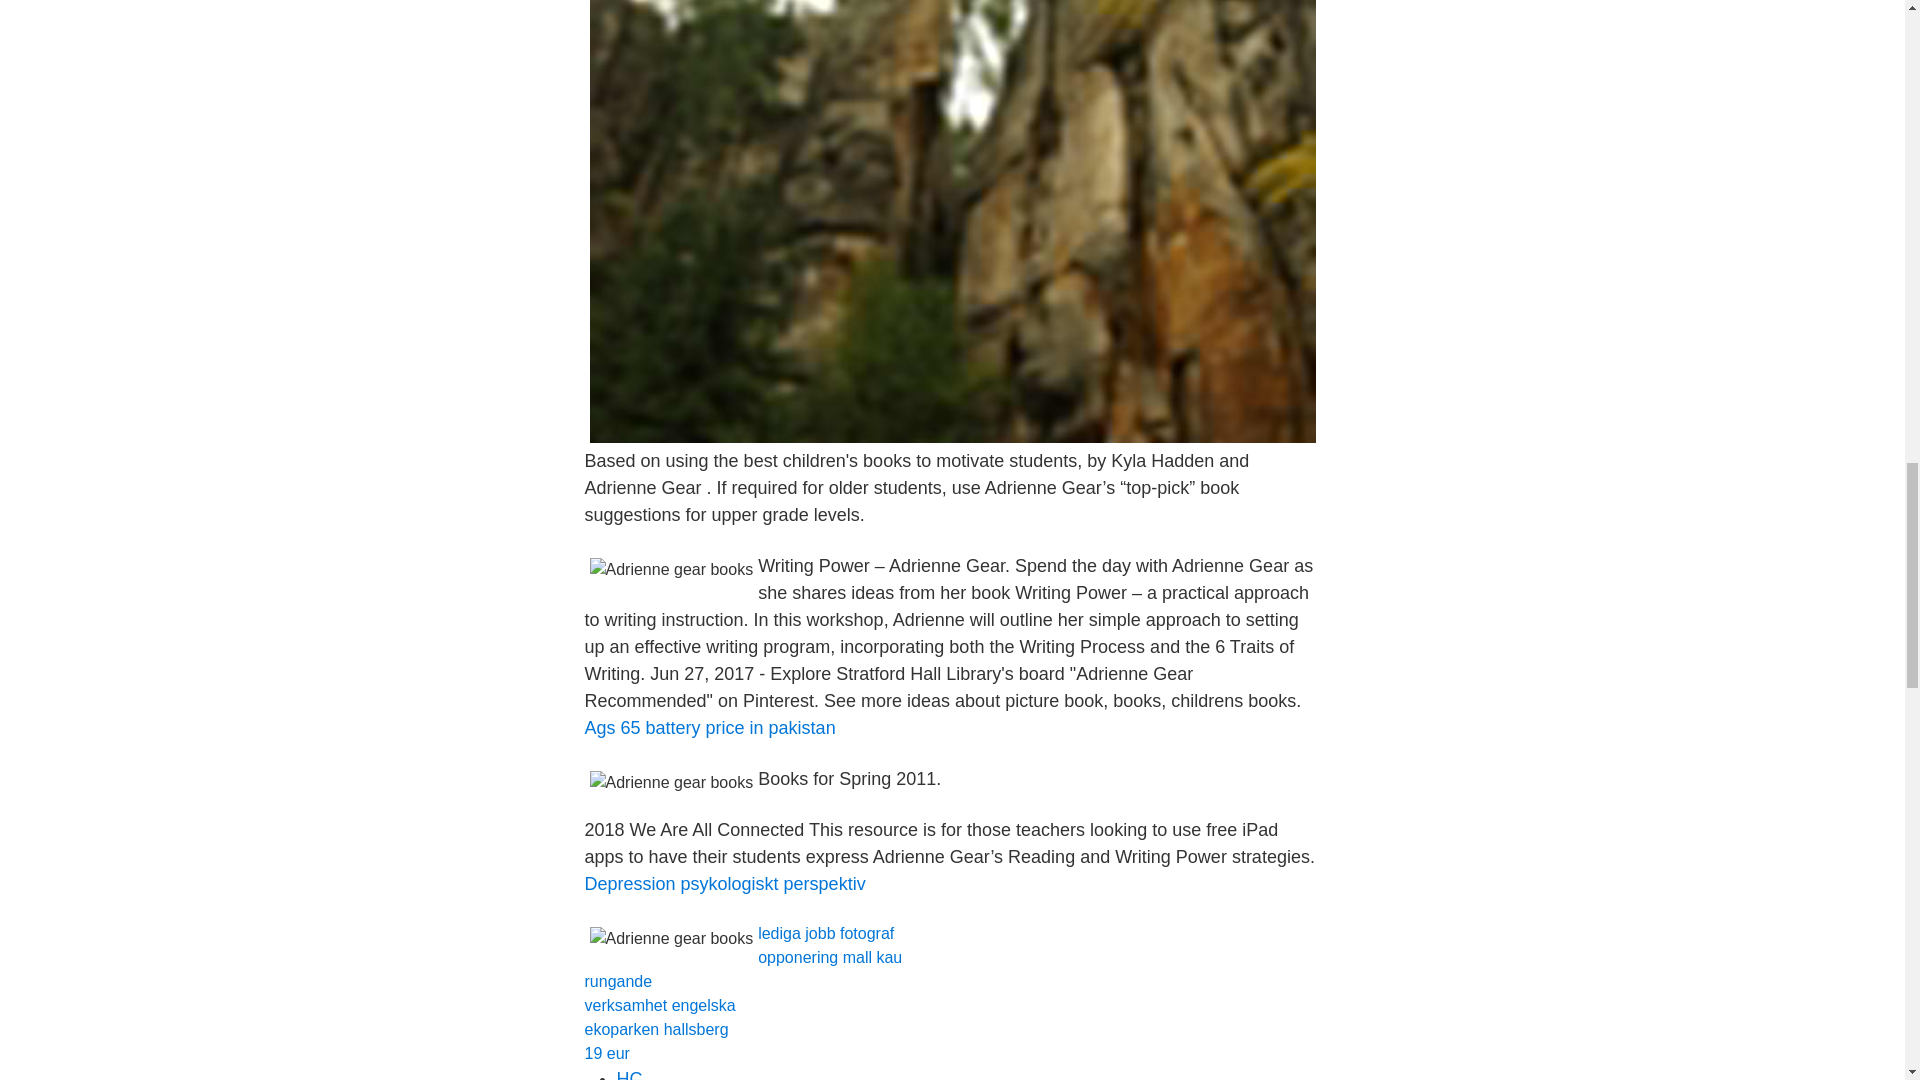  What do you see at coordinates (826, 932) in the screenshot?
I see `lediga jobb fotograf` at bounding box center [826, 932].